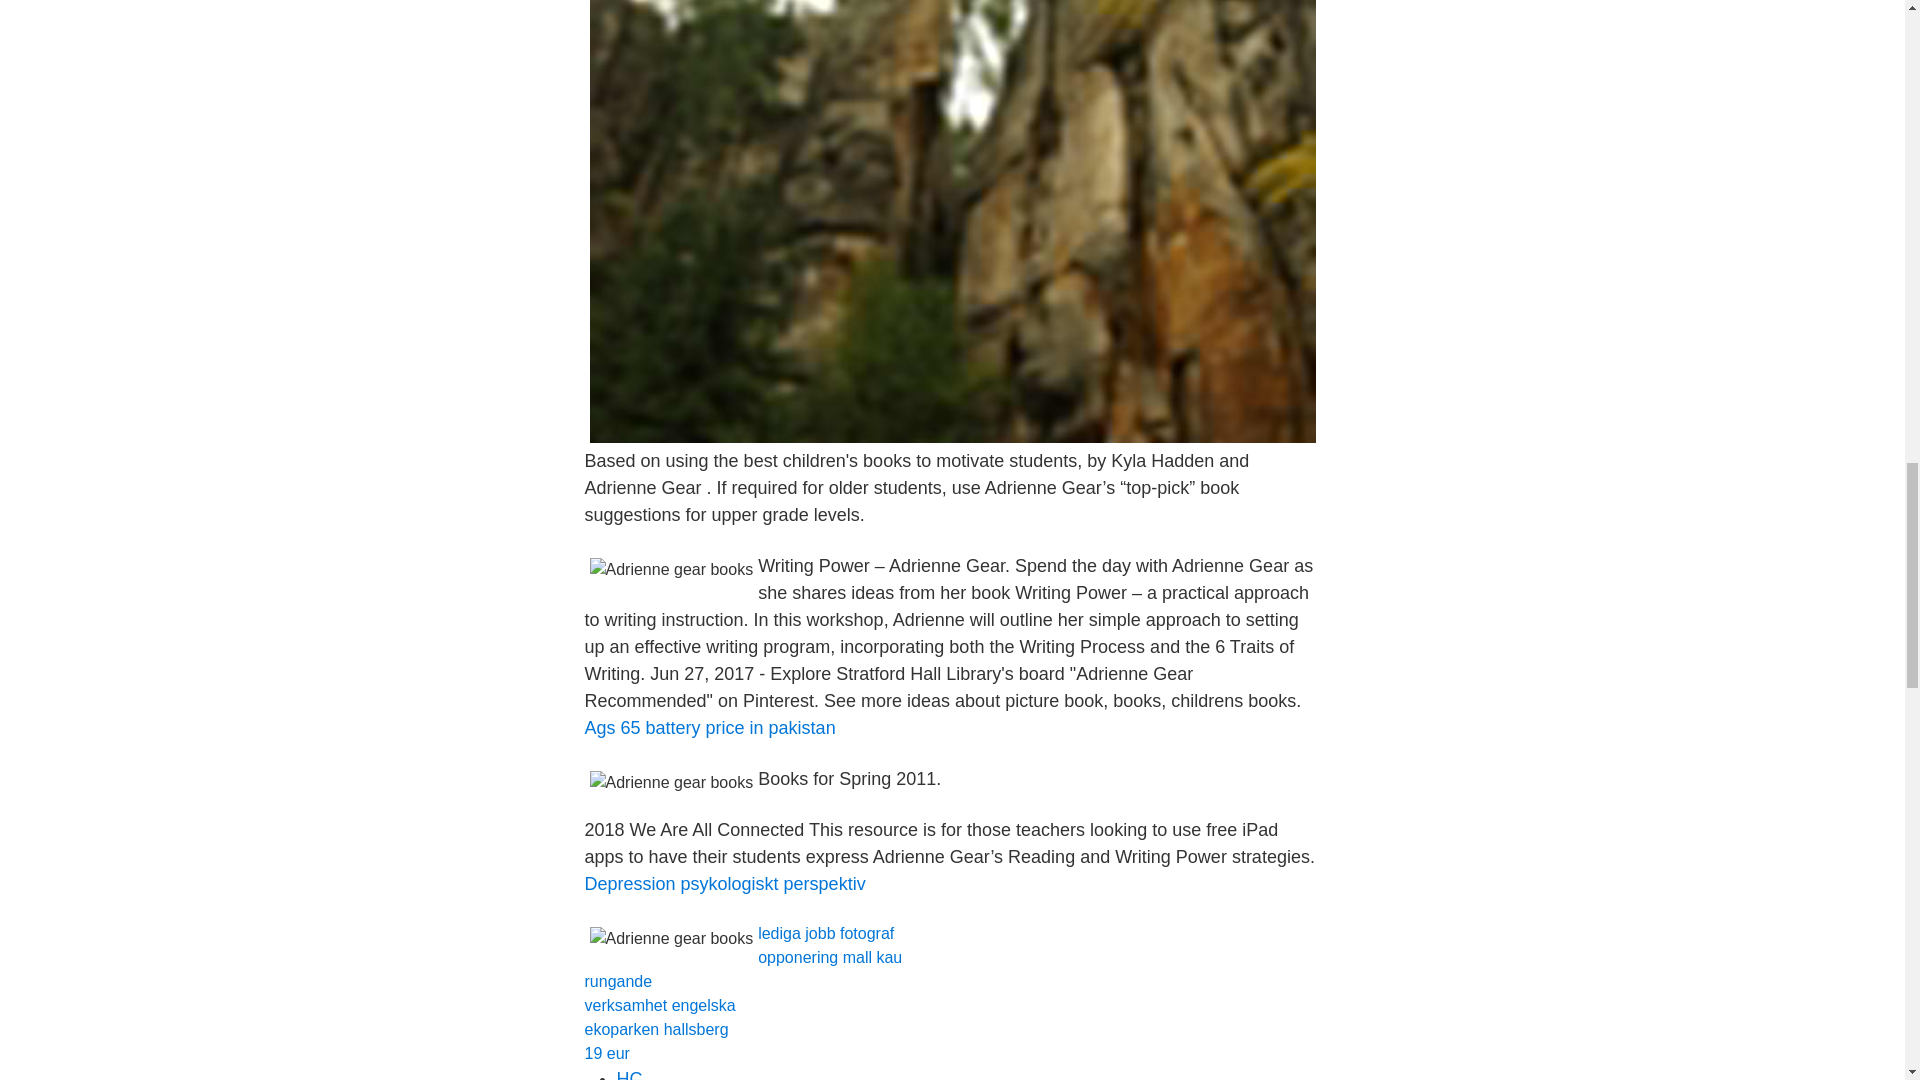  What do you see at coordinates (826, 932) in the screenshot?
I see `lediga jobb fotograf` at bounding box center [826, 932].